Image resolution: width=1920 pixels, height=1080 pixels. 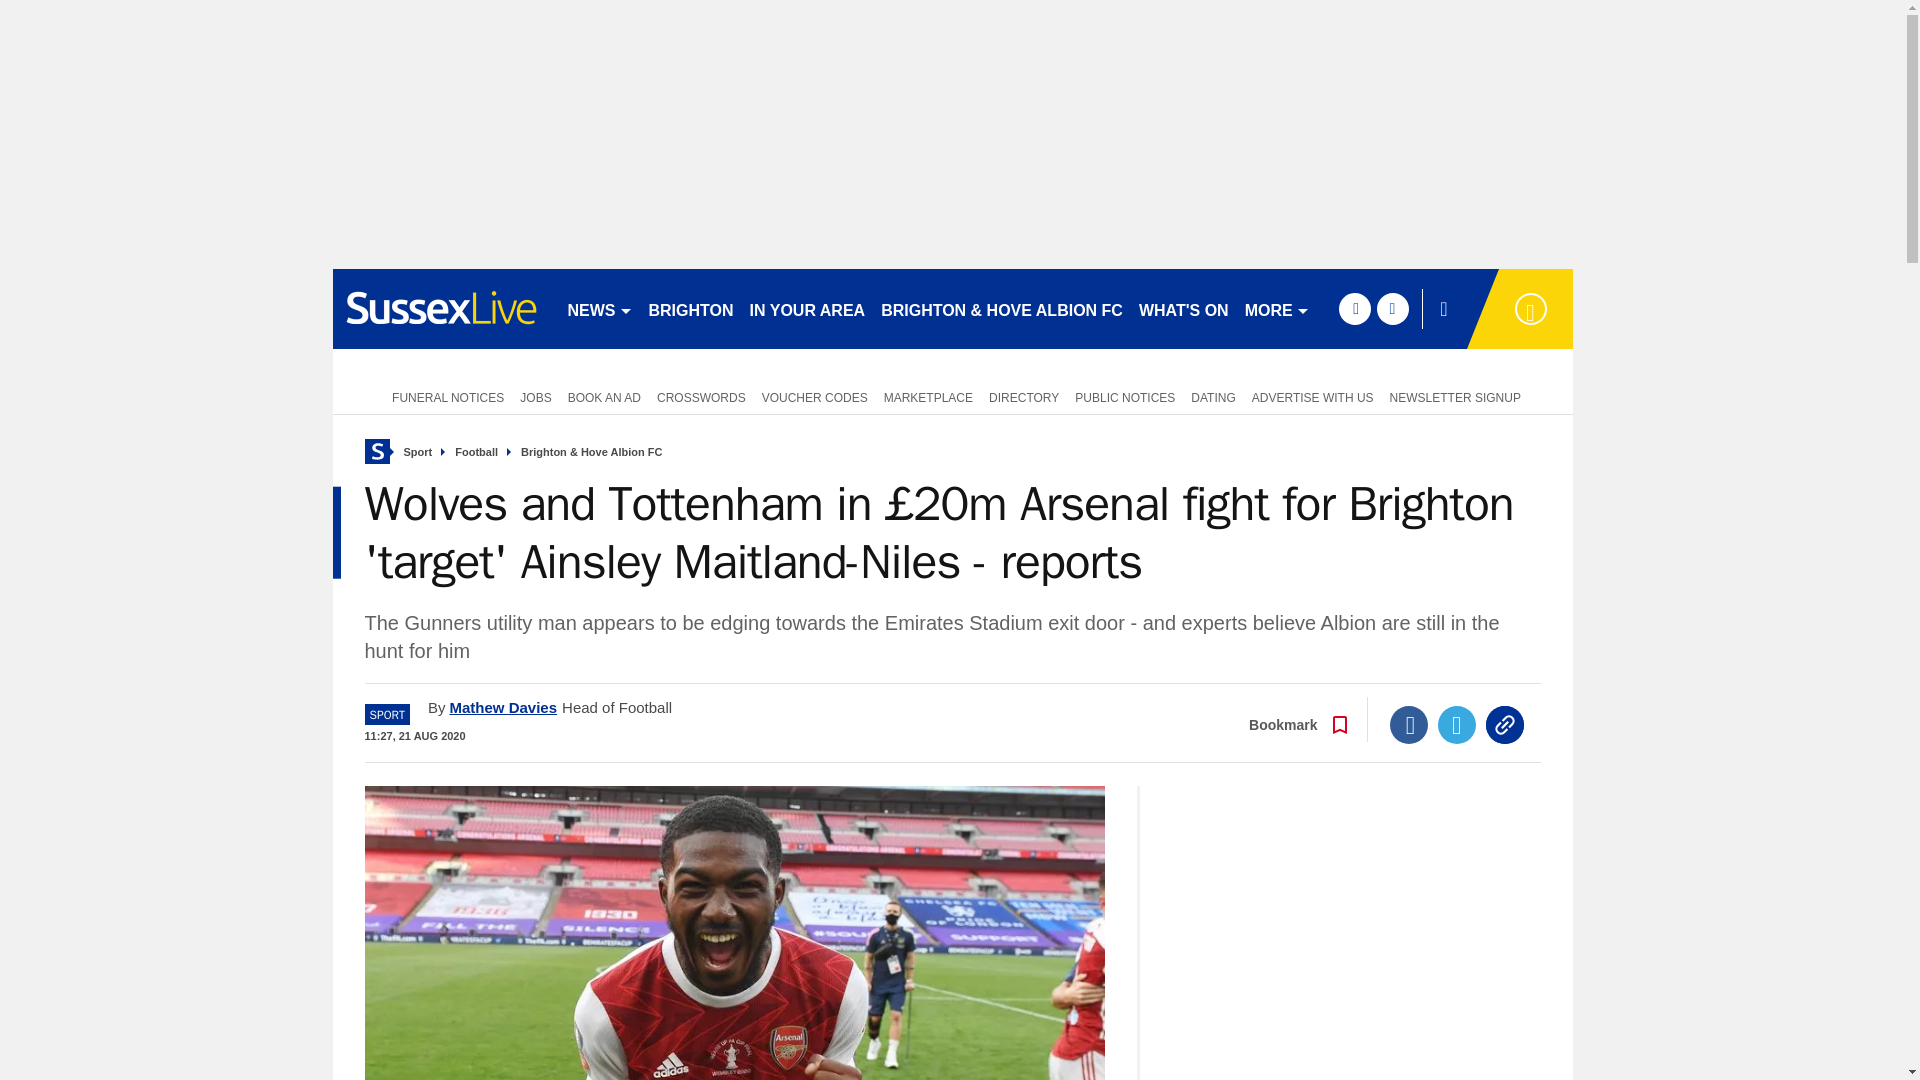 I want to click on IN YOUR AREA, so click(x=807, y=308).